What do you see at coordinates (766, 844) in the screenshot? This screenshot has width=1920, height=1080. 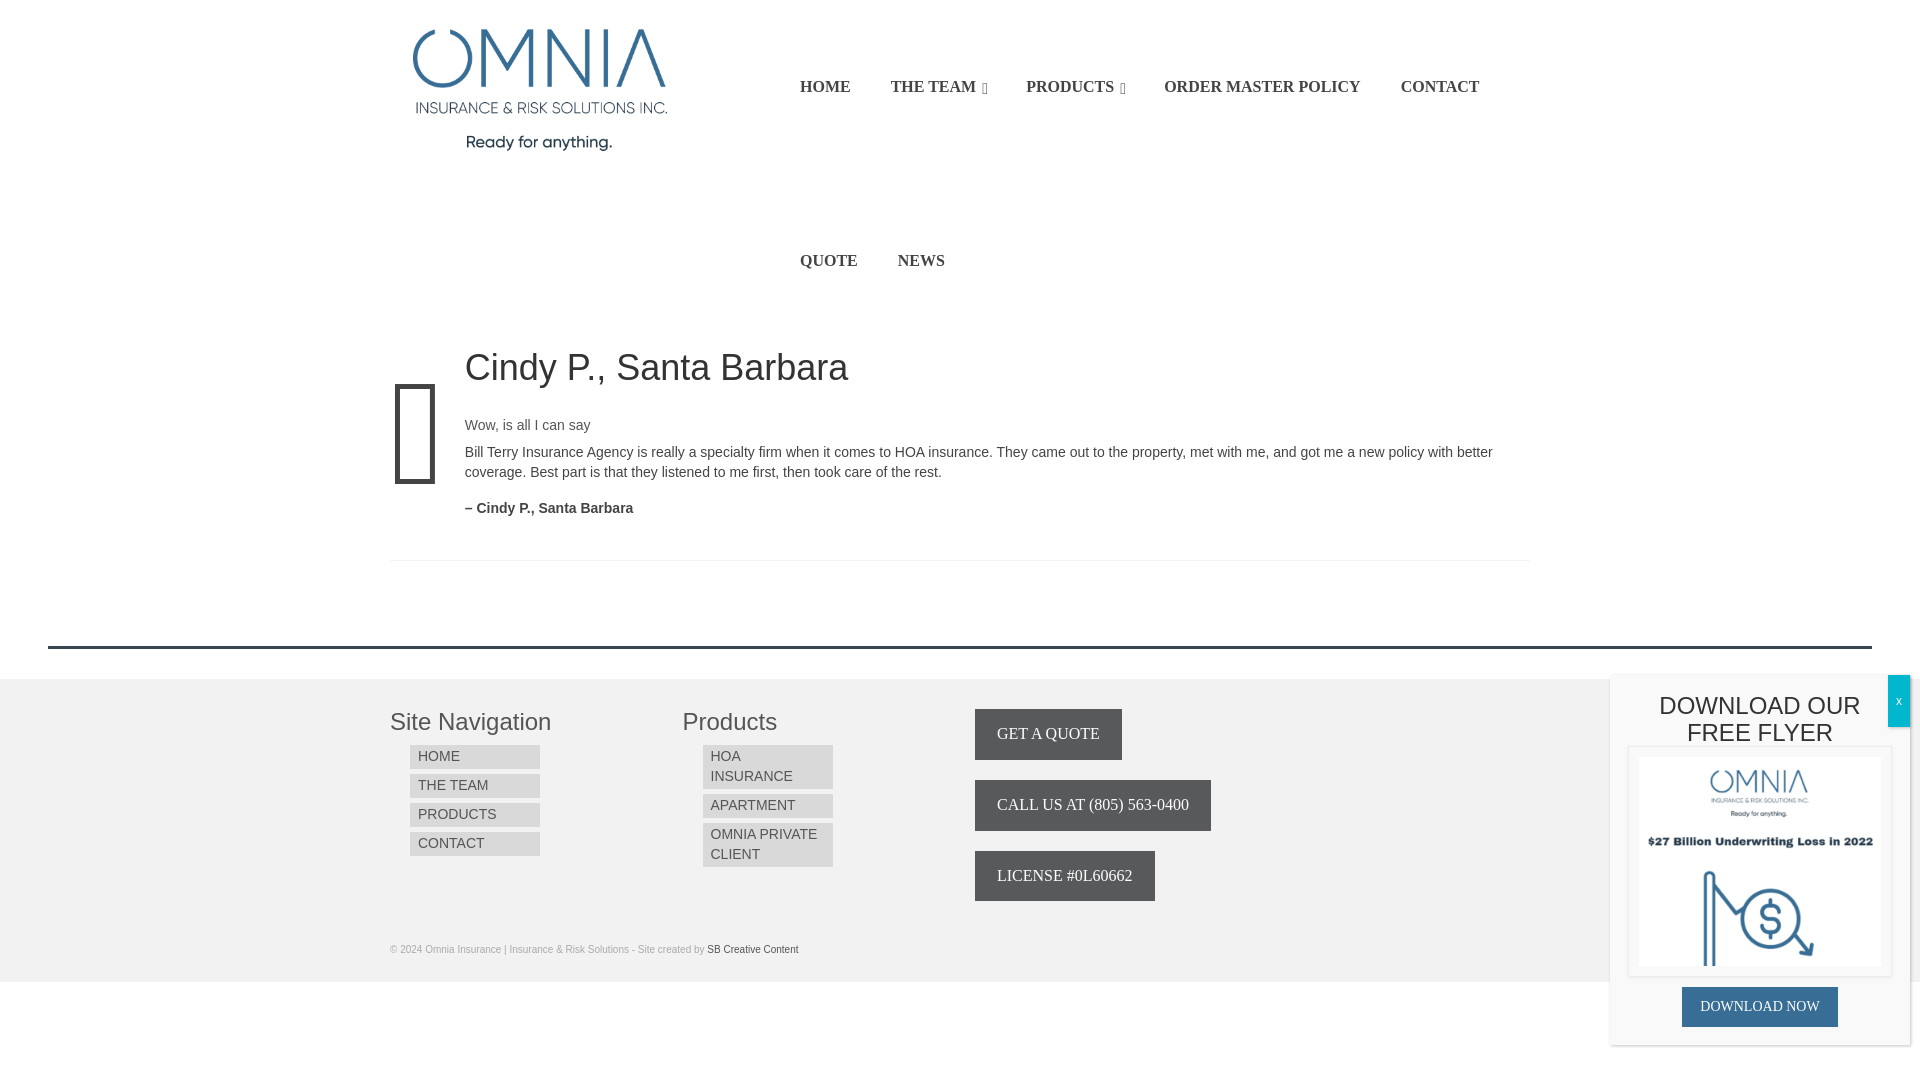 I see `OMNIA PRIVATE CLIENT` at bounding box center [766, 844].